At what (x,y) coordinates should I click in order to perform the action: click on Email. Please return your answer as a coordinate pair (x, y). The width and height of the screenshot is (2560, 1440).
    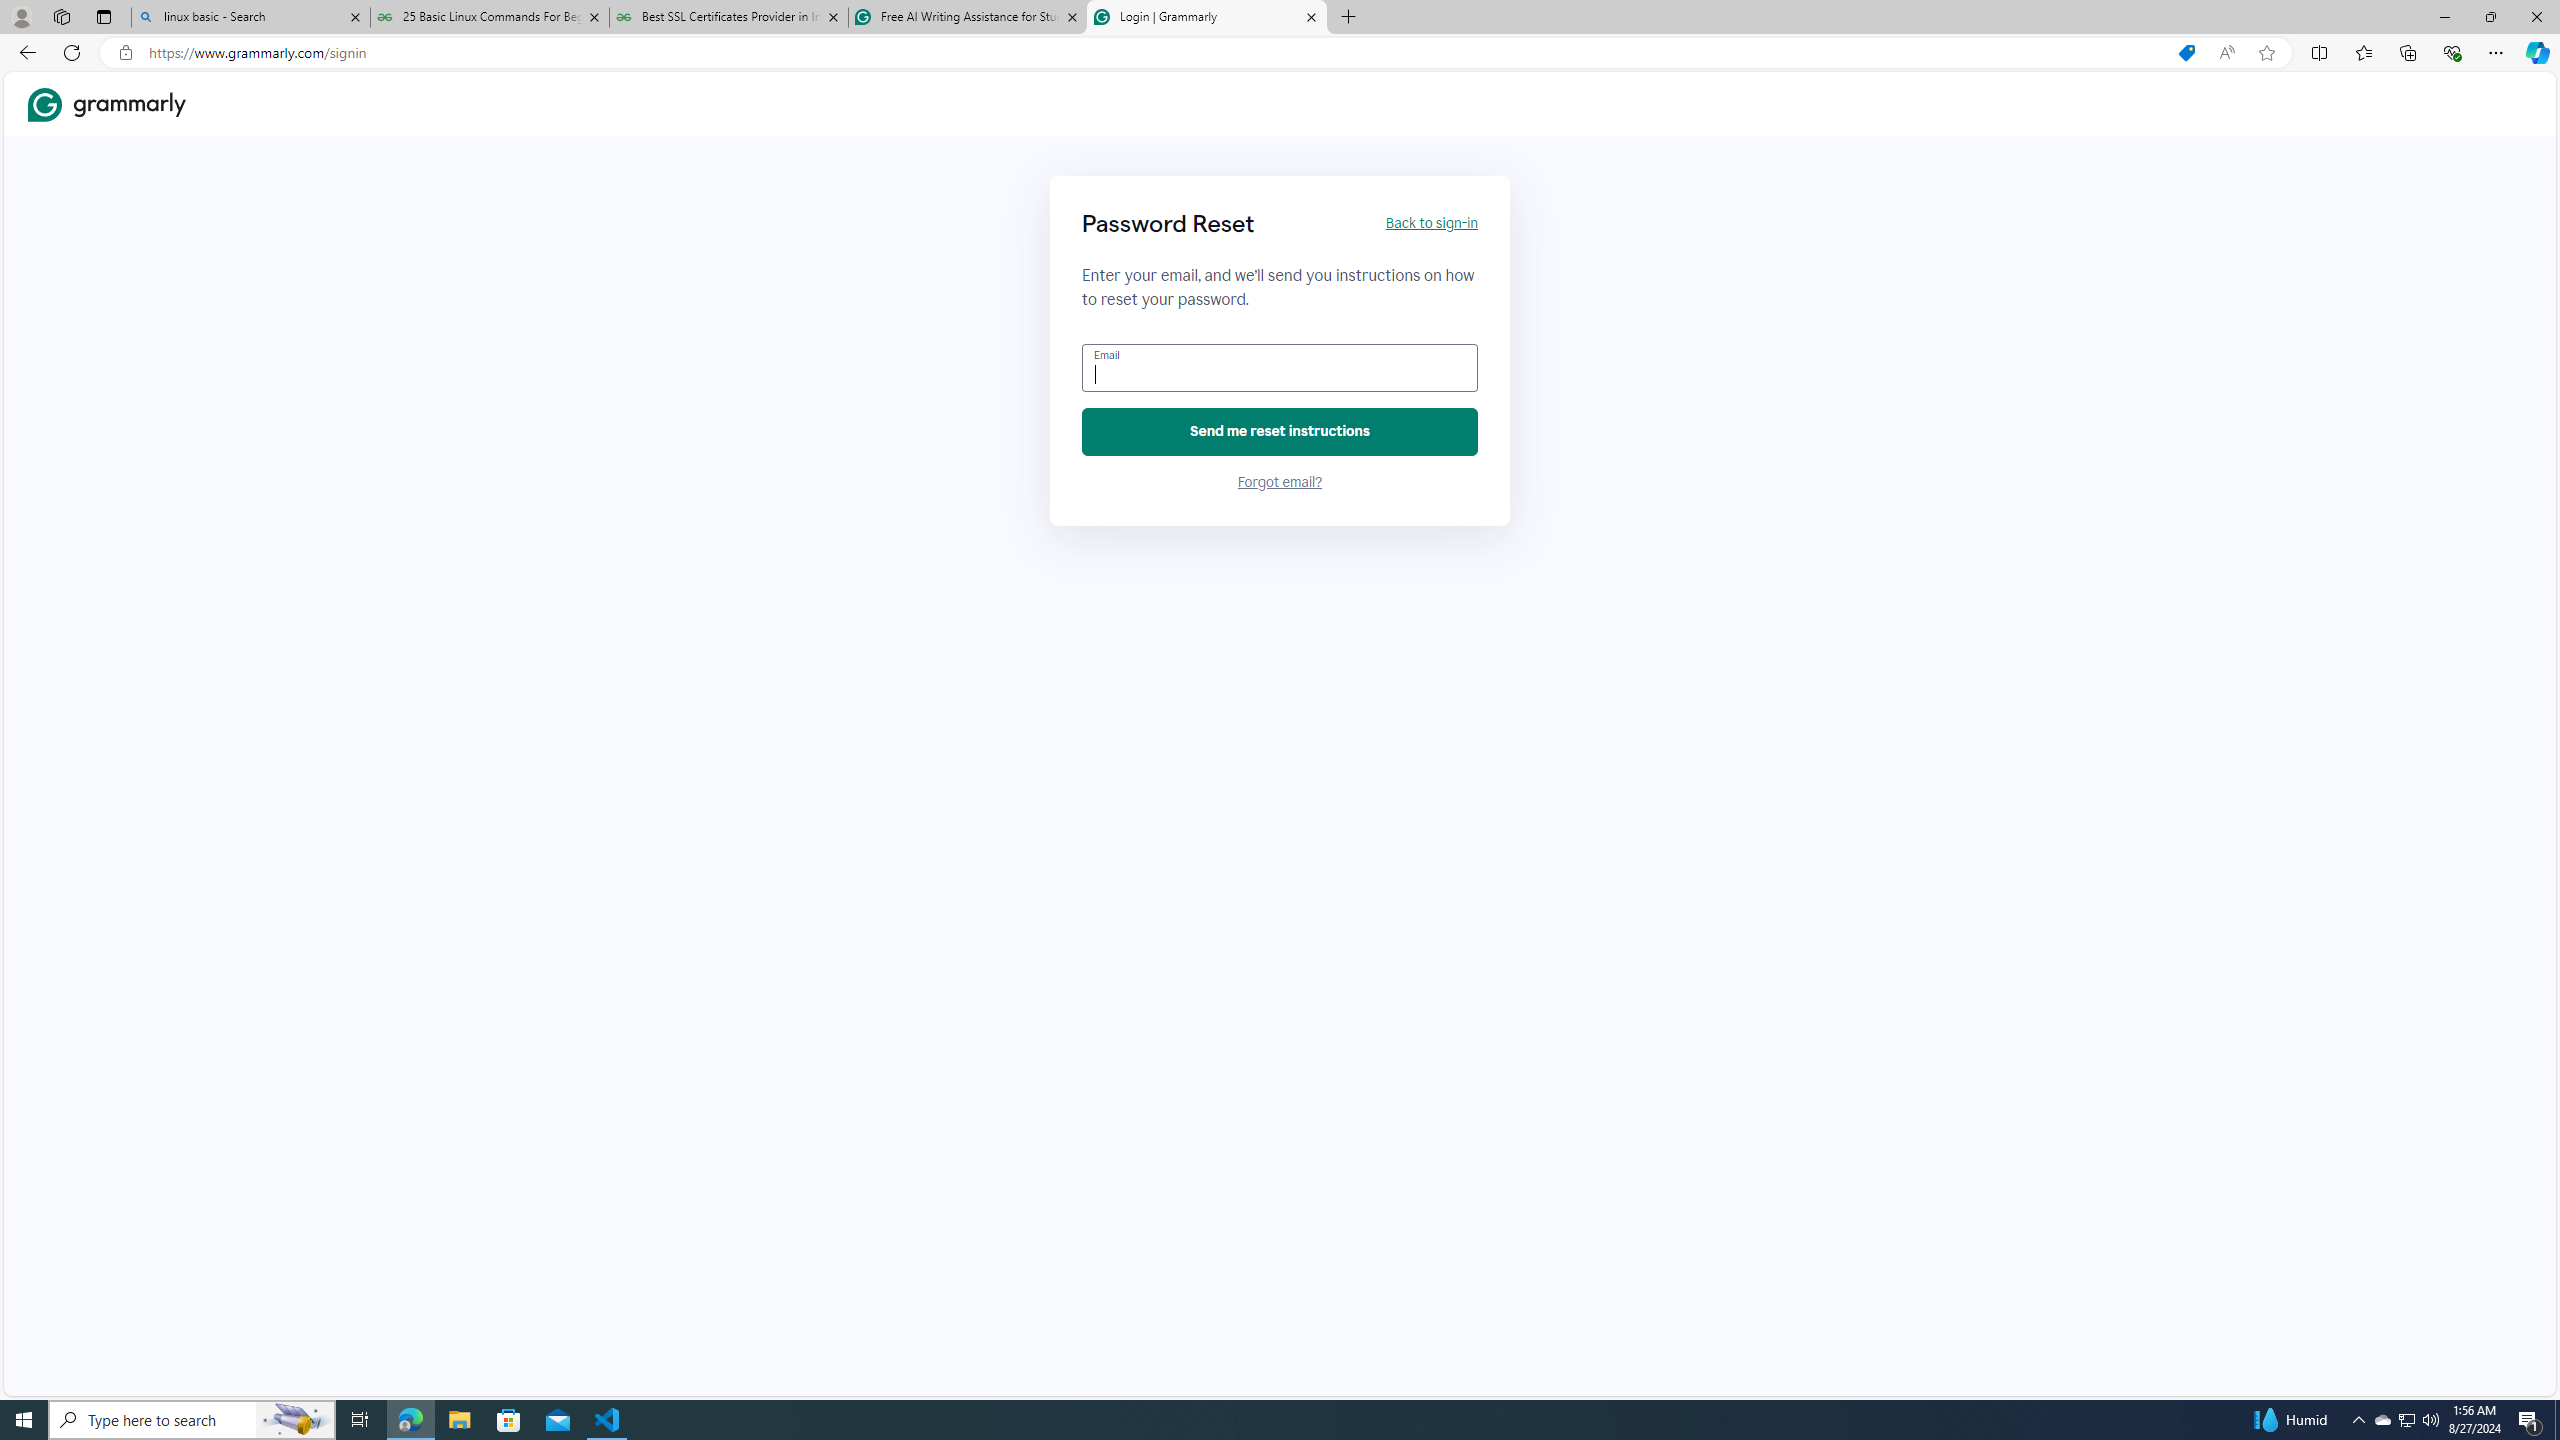
    Looking at the image, I should click on (1280, 368).